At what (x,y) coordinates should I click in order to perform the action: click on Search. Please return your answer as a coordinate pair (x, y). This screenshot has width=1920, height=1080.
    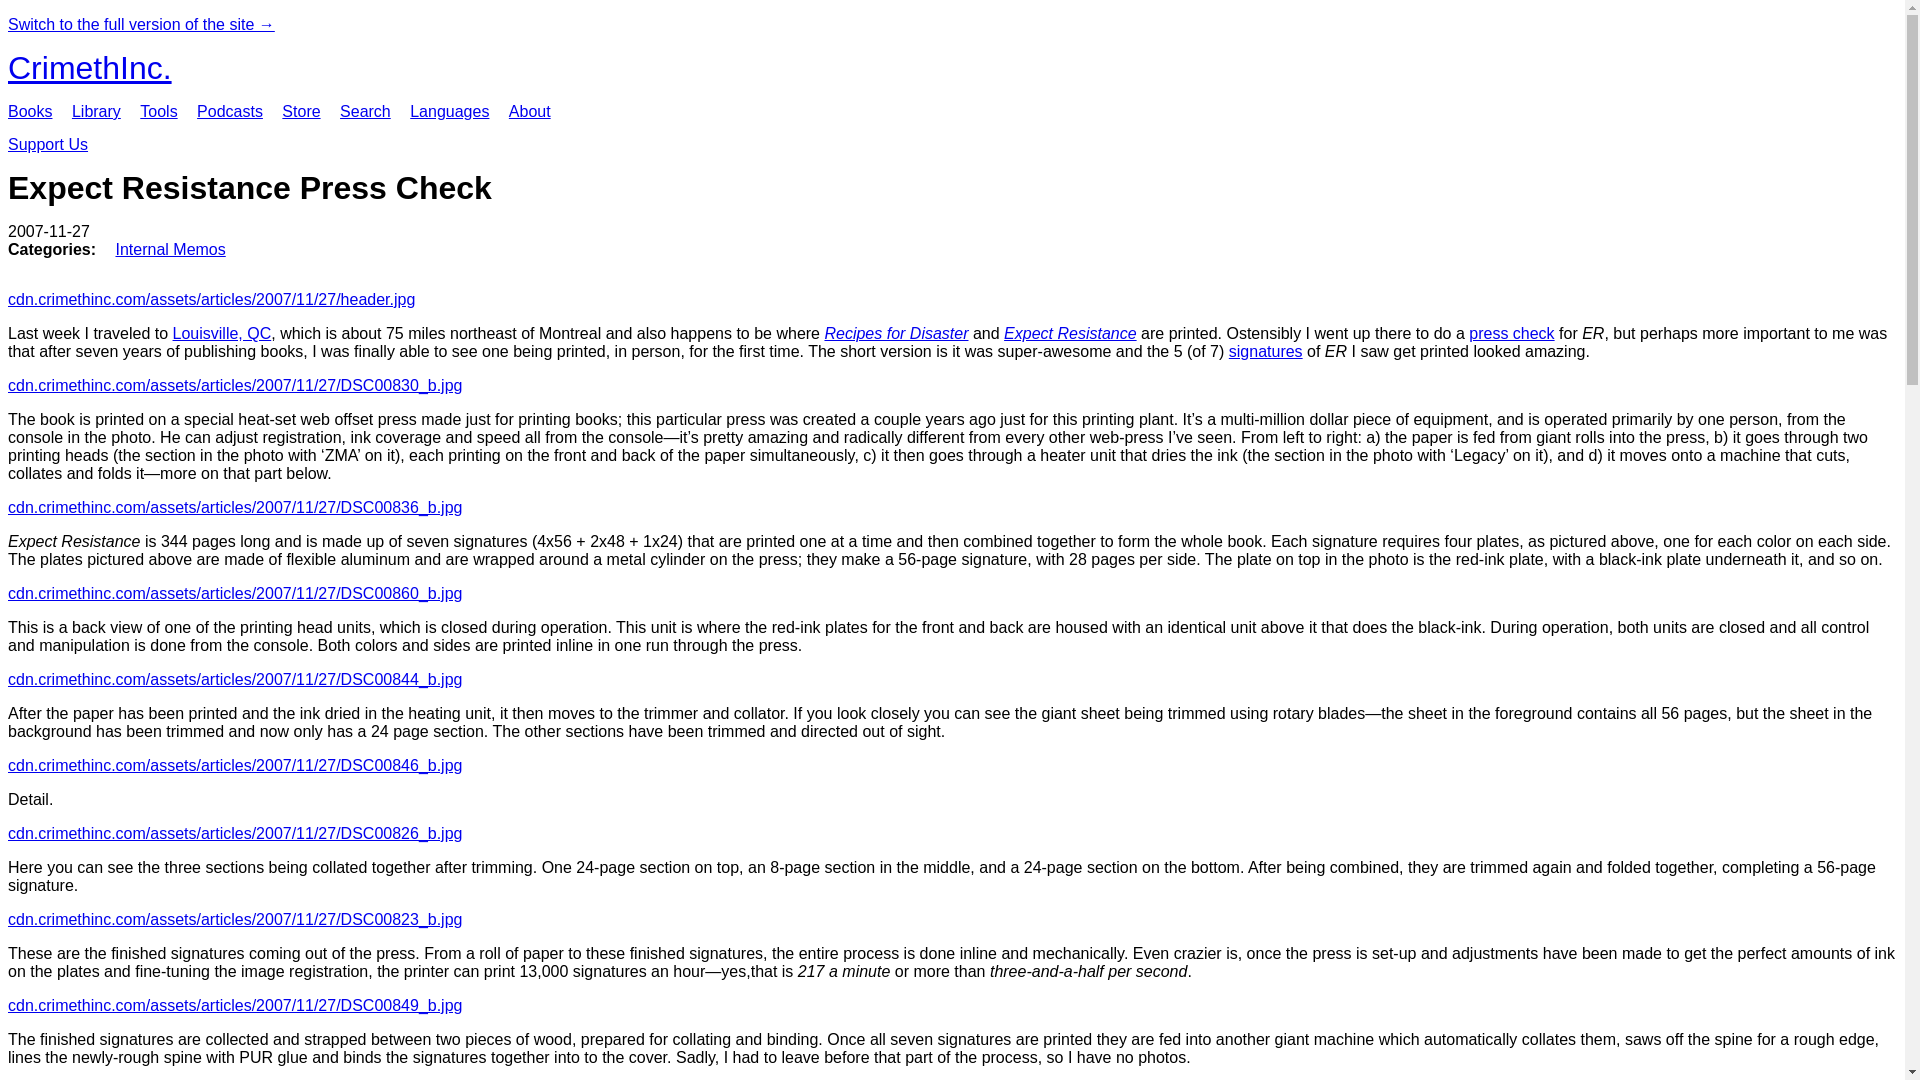
    Looking at the image, I should click on (365, 110).